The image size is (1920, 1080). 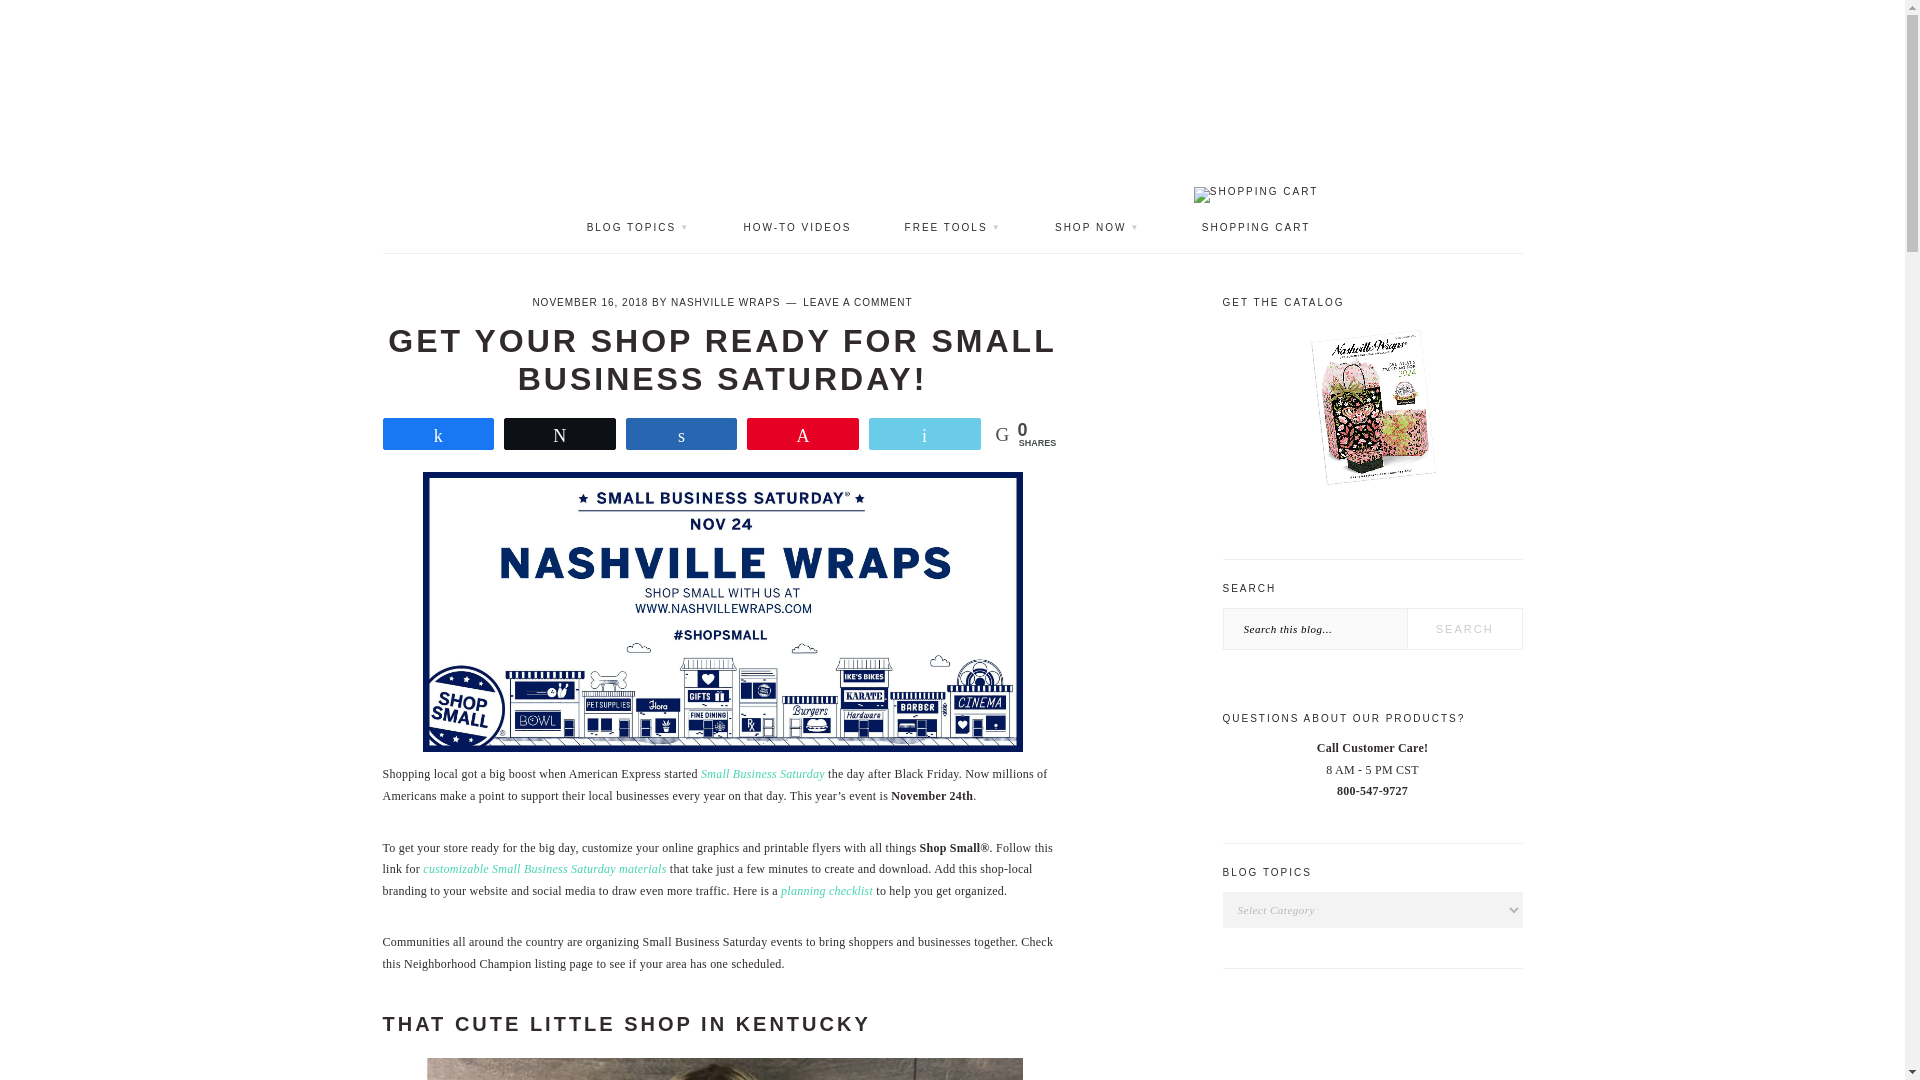 What do you see at coordinates (1097, 228) in the screenshot?
I see `SHOP NOW` at bounding box center [1097, 228].